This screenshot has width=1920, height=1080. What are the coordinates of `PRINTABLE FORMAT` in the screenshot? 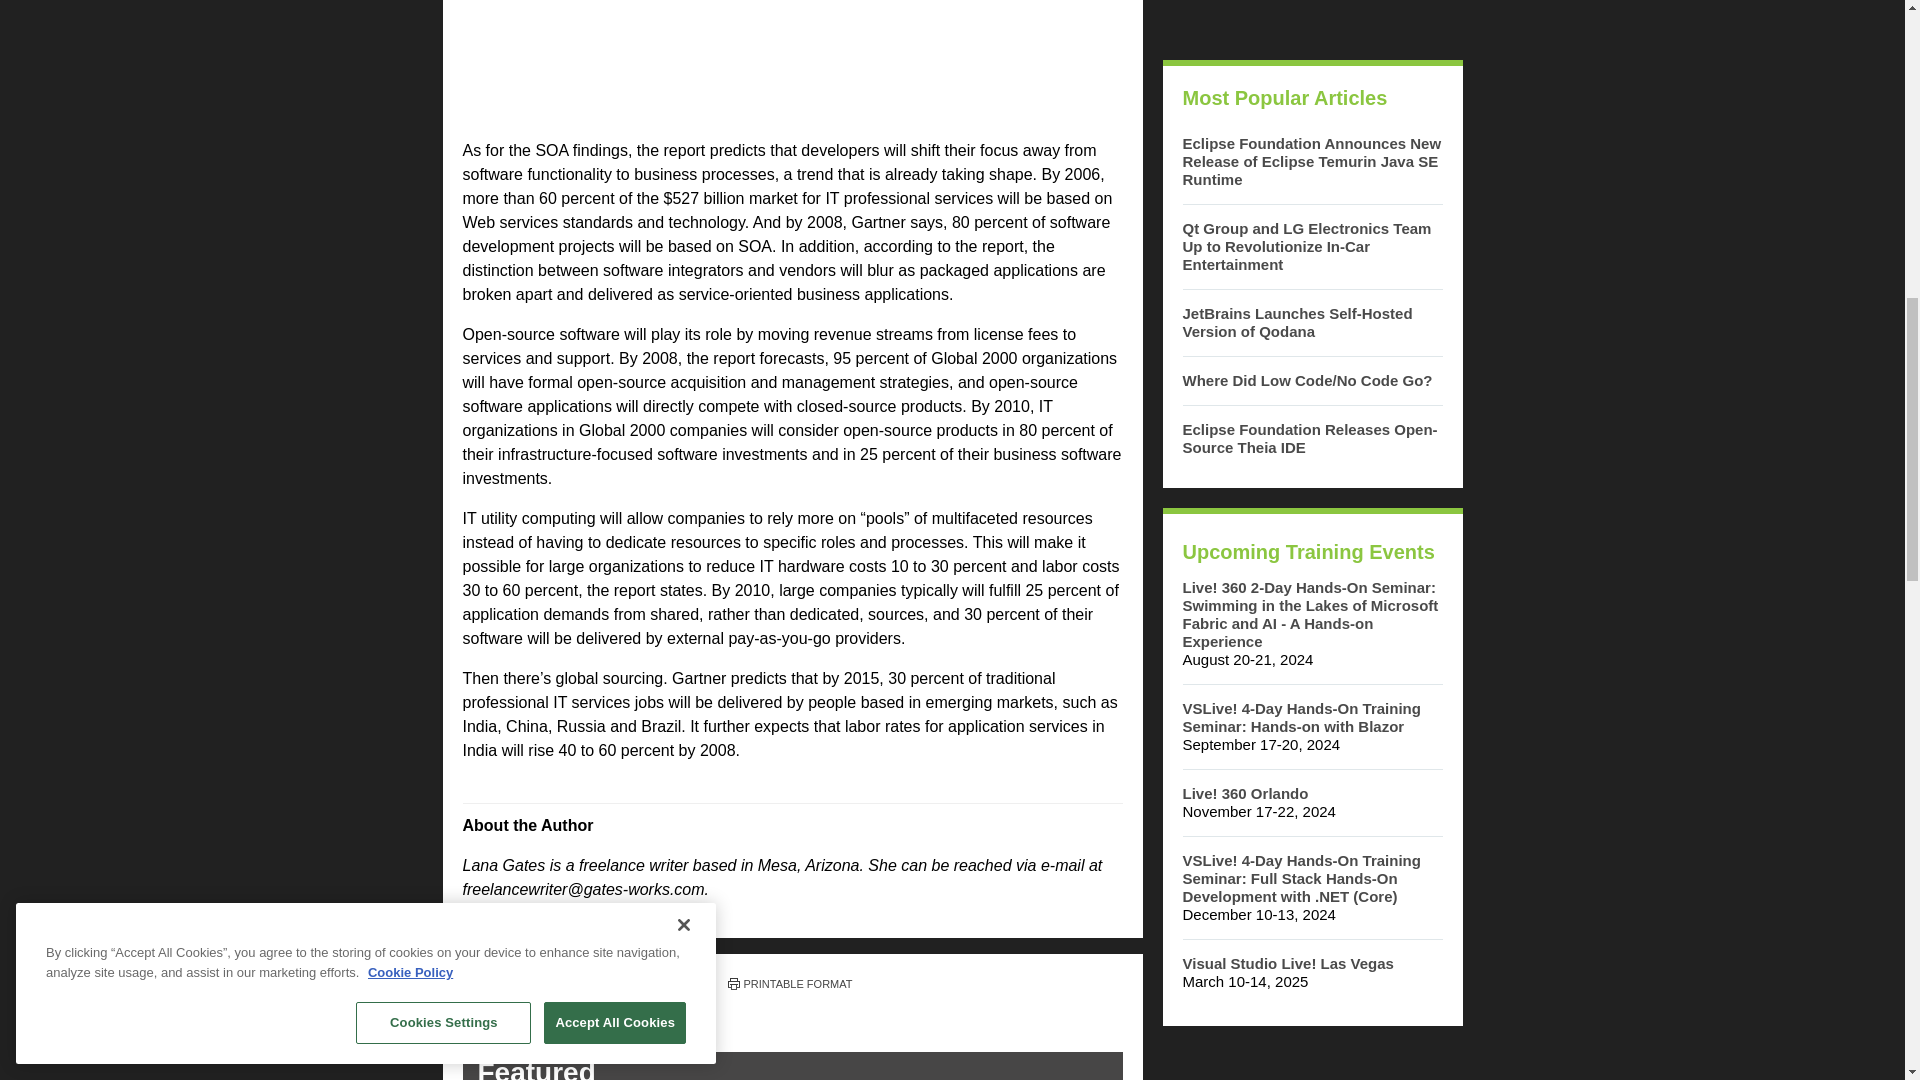 It's located at (790, 984).